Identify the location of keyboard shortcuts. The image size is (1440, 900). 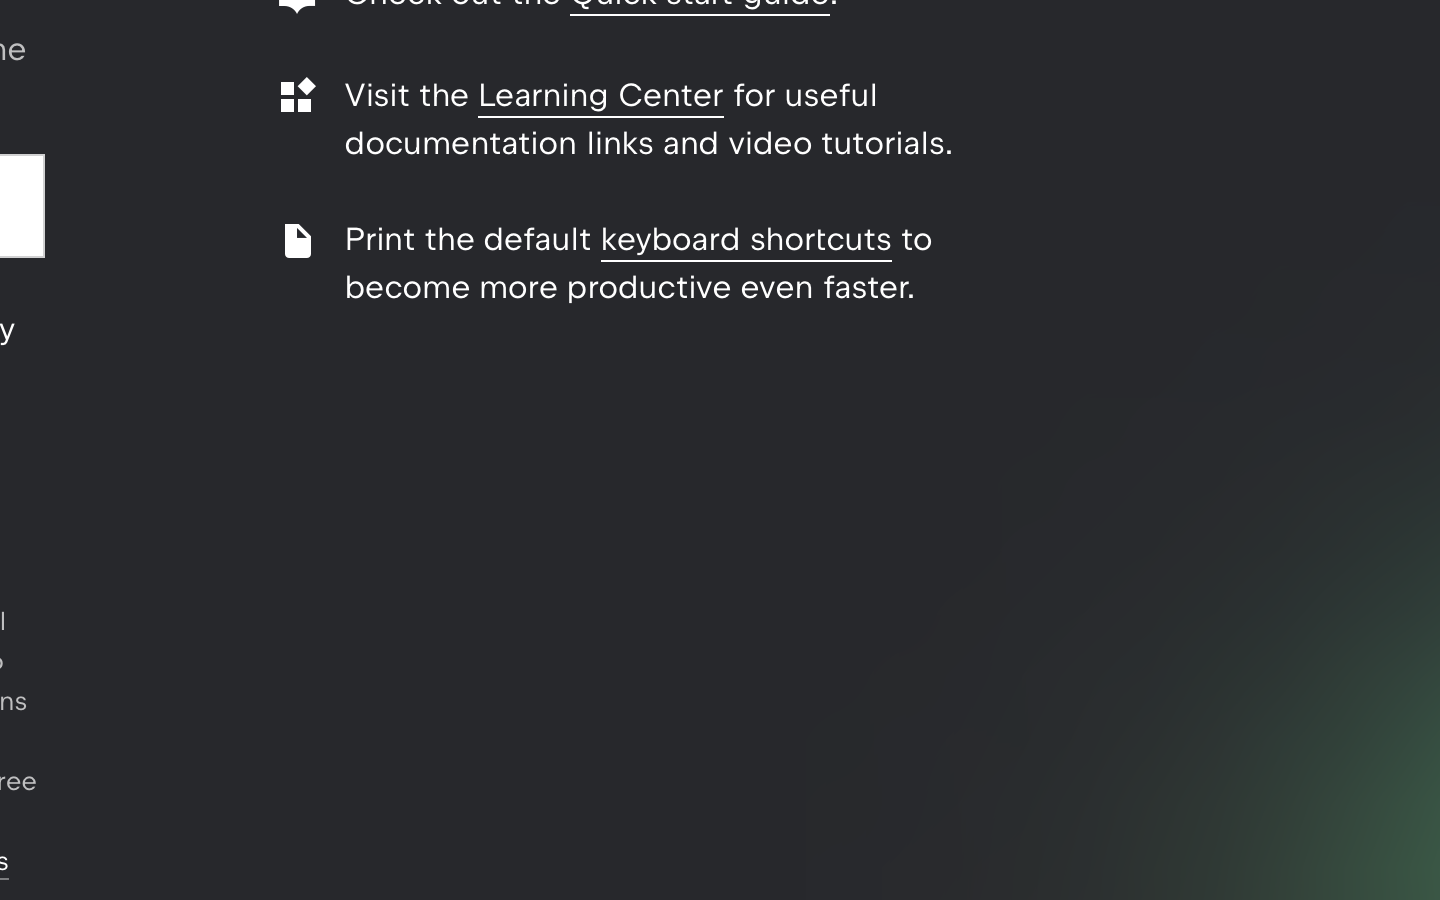
(746, 239).